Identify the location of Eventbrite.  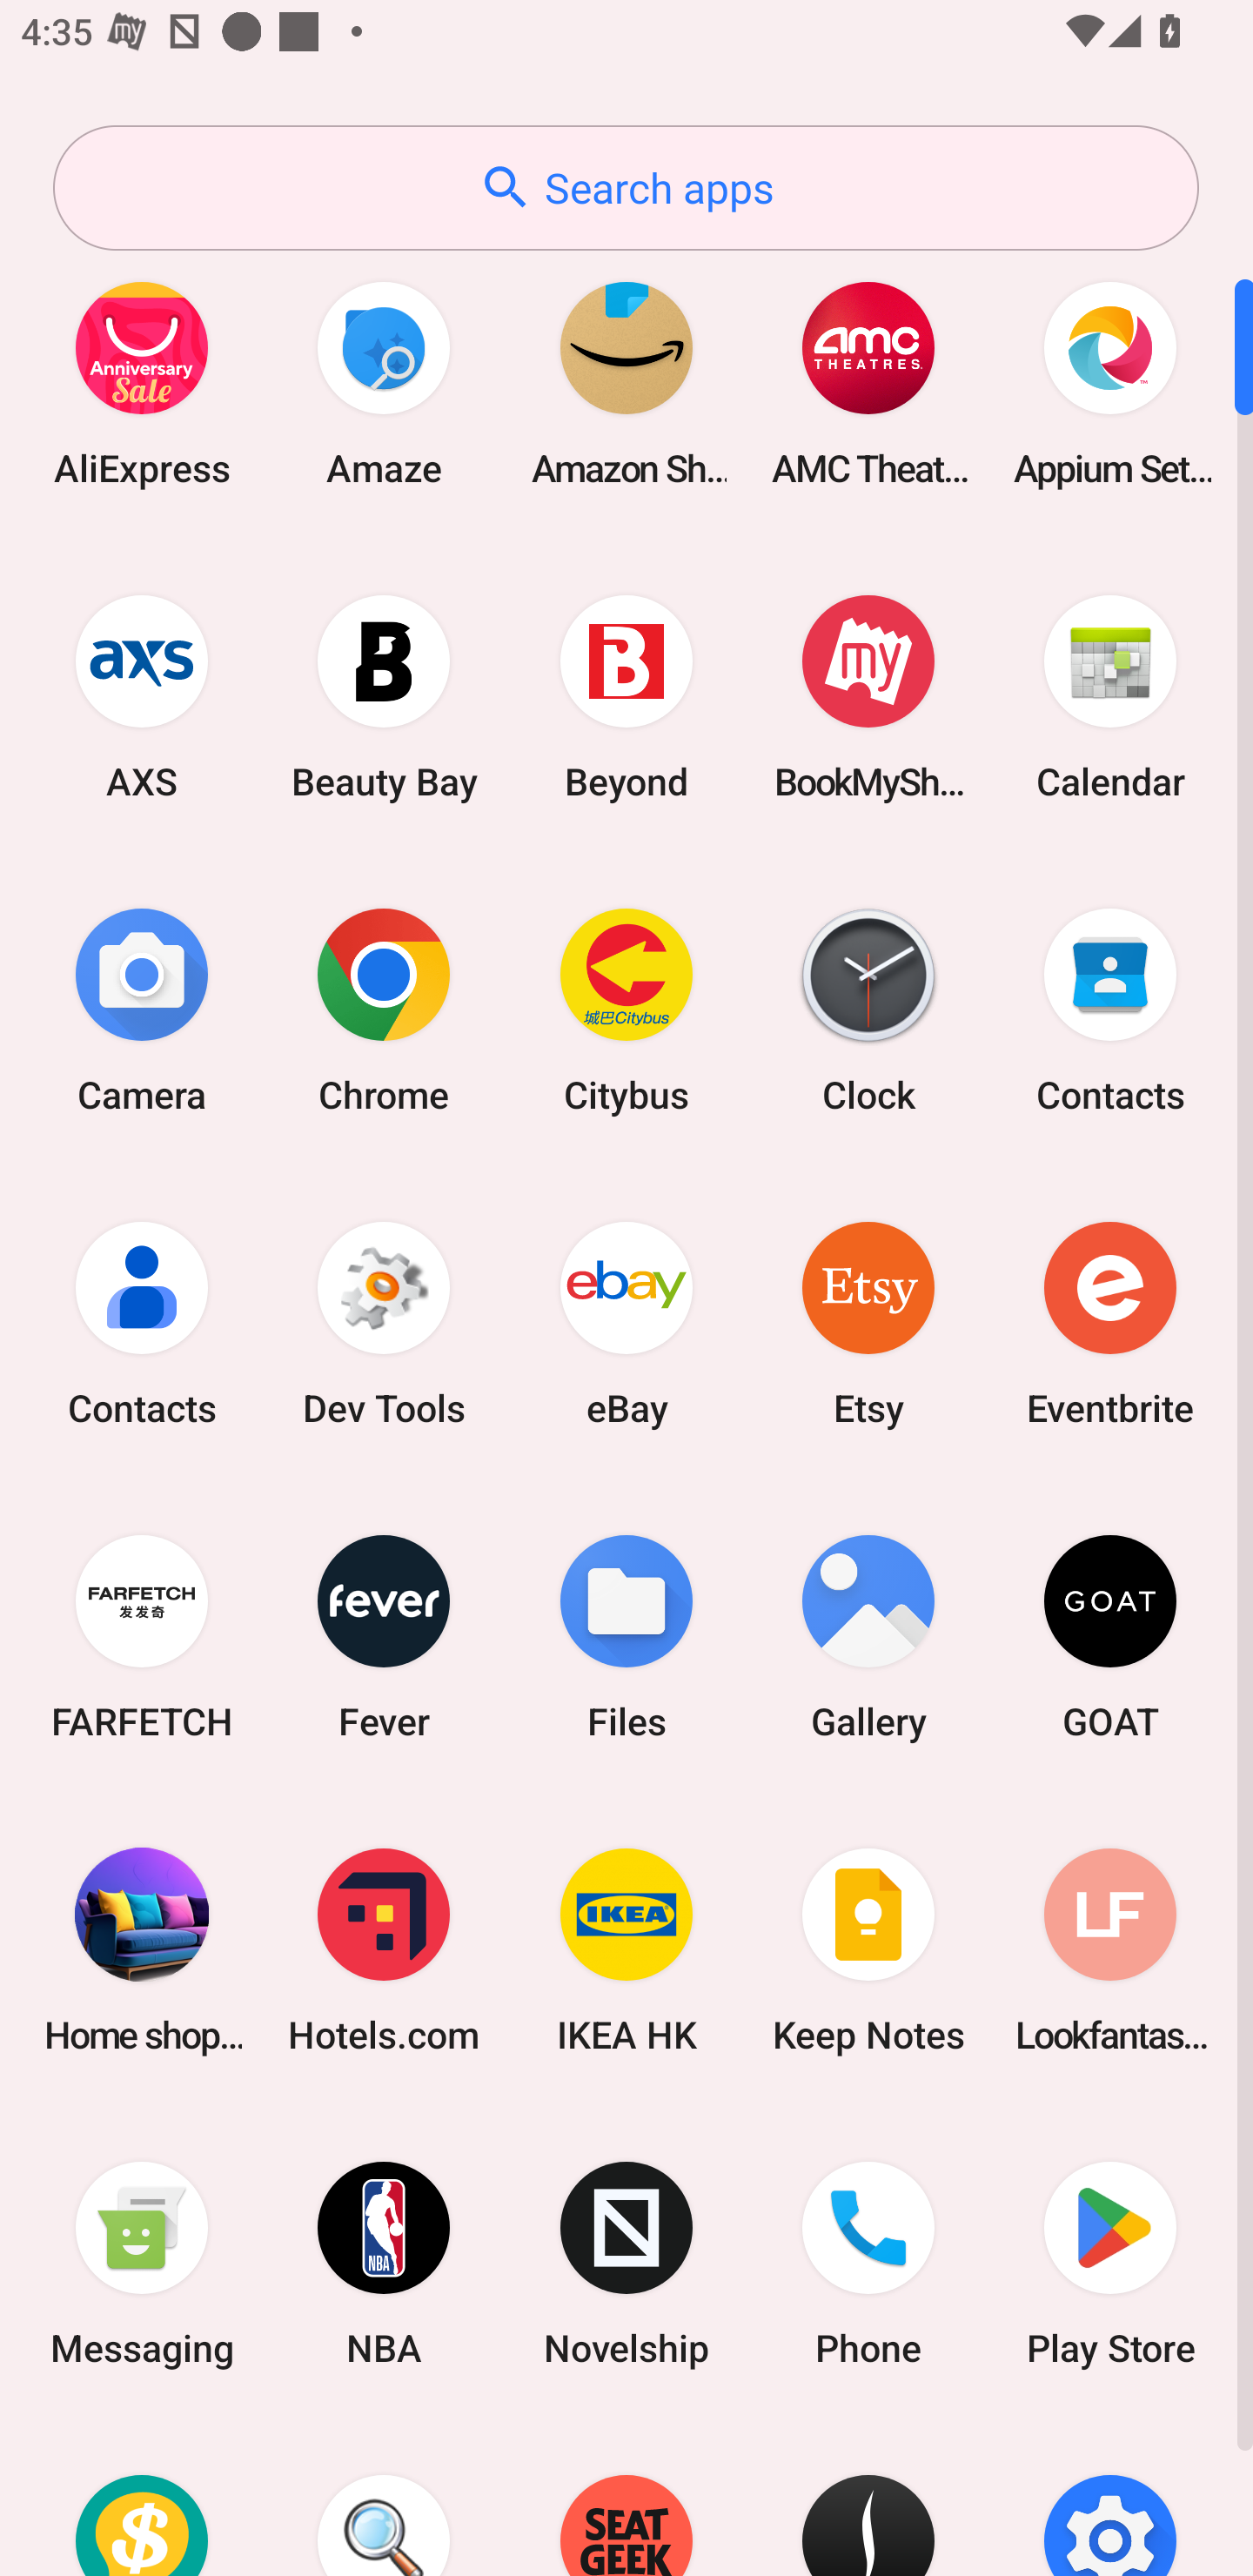
(1110, 1323).